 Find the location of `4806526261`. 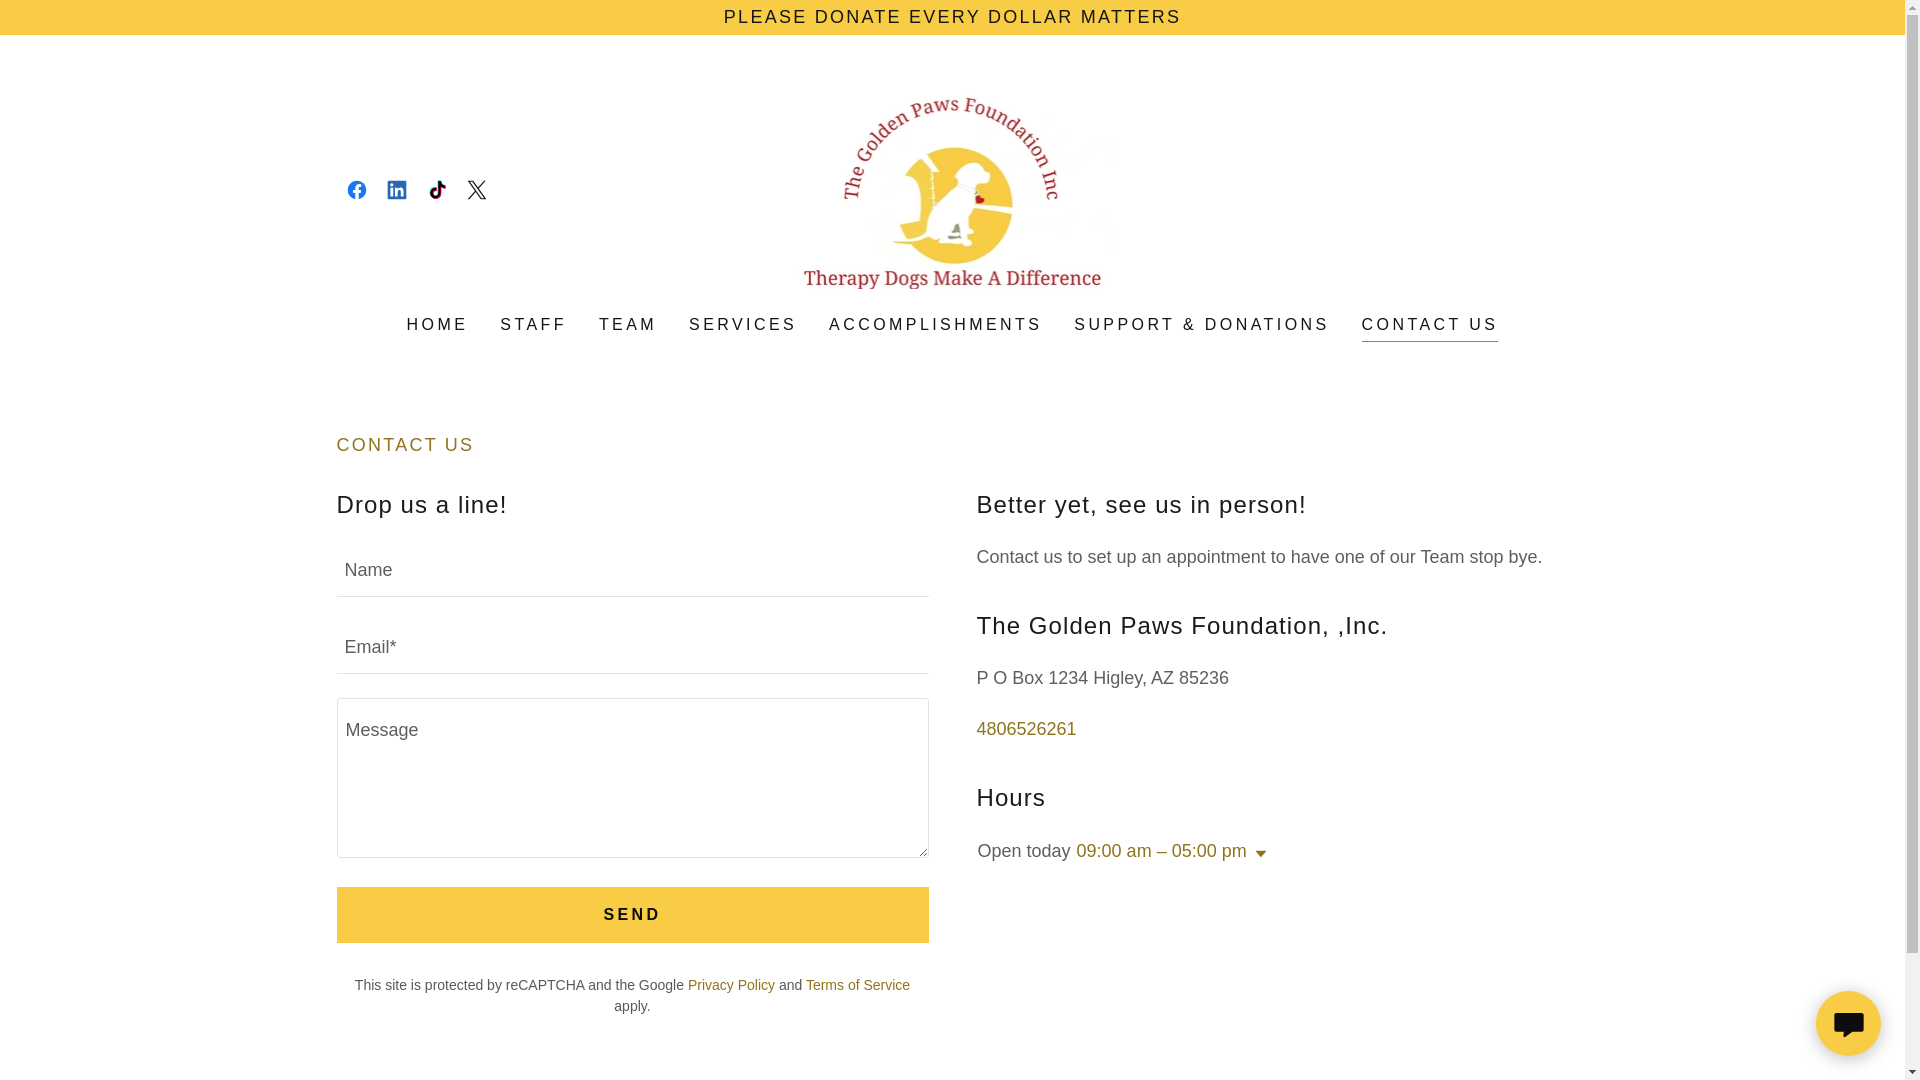

4806526261 is located at coordinates (1025, 728).